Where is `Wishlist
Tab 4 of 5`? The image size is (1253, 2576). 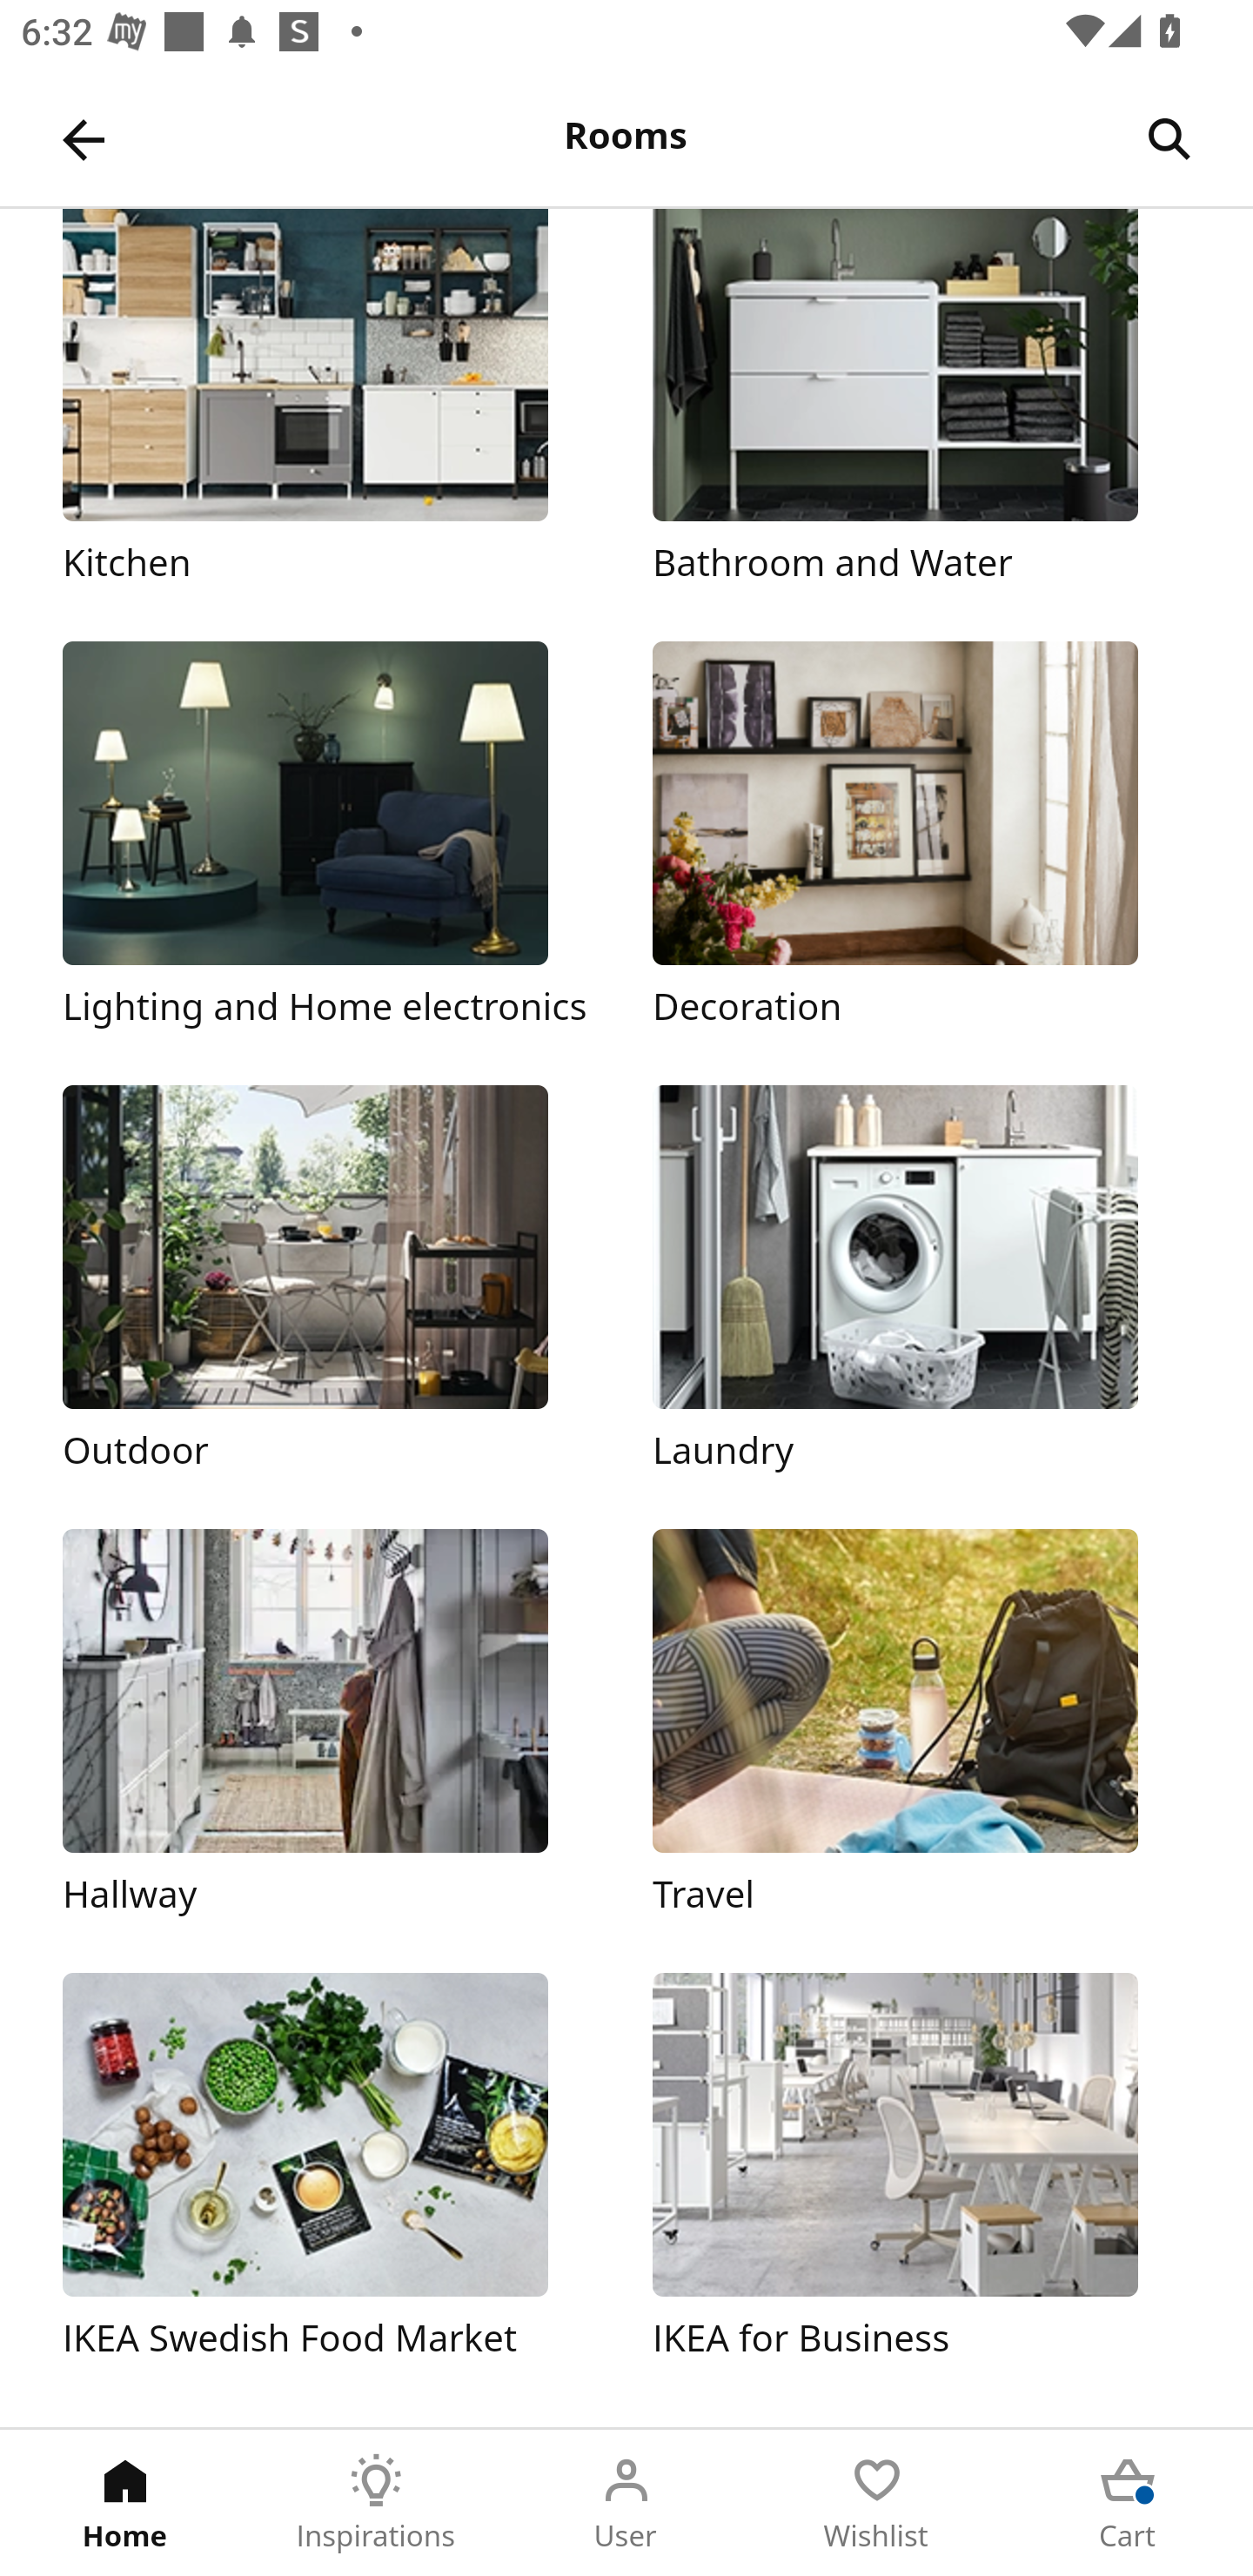 Wishlist
Tab 4 of 5 is located at coordinates (877, 2503).